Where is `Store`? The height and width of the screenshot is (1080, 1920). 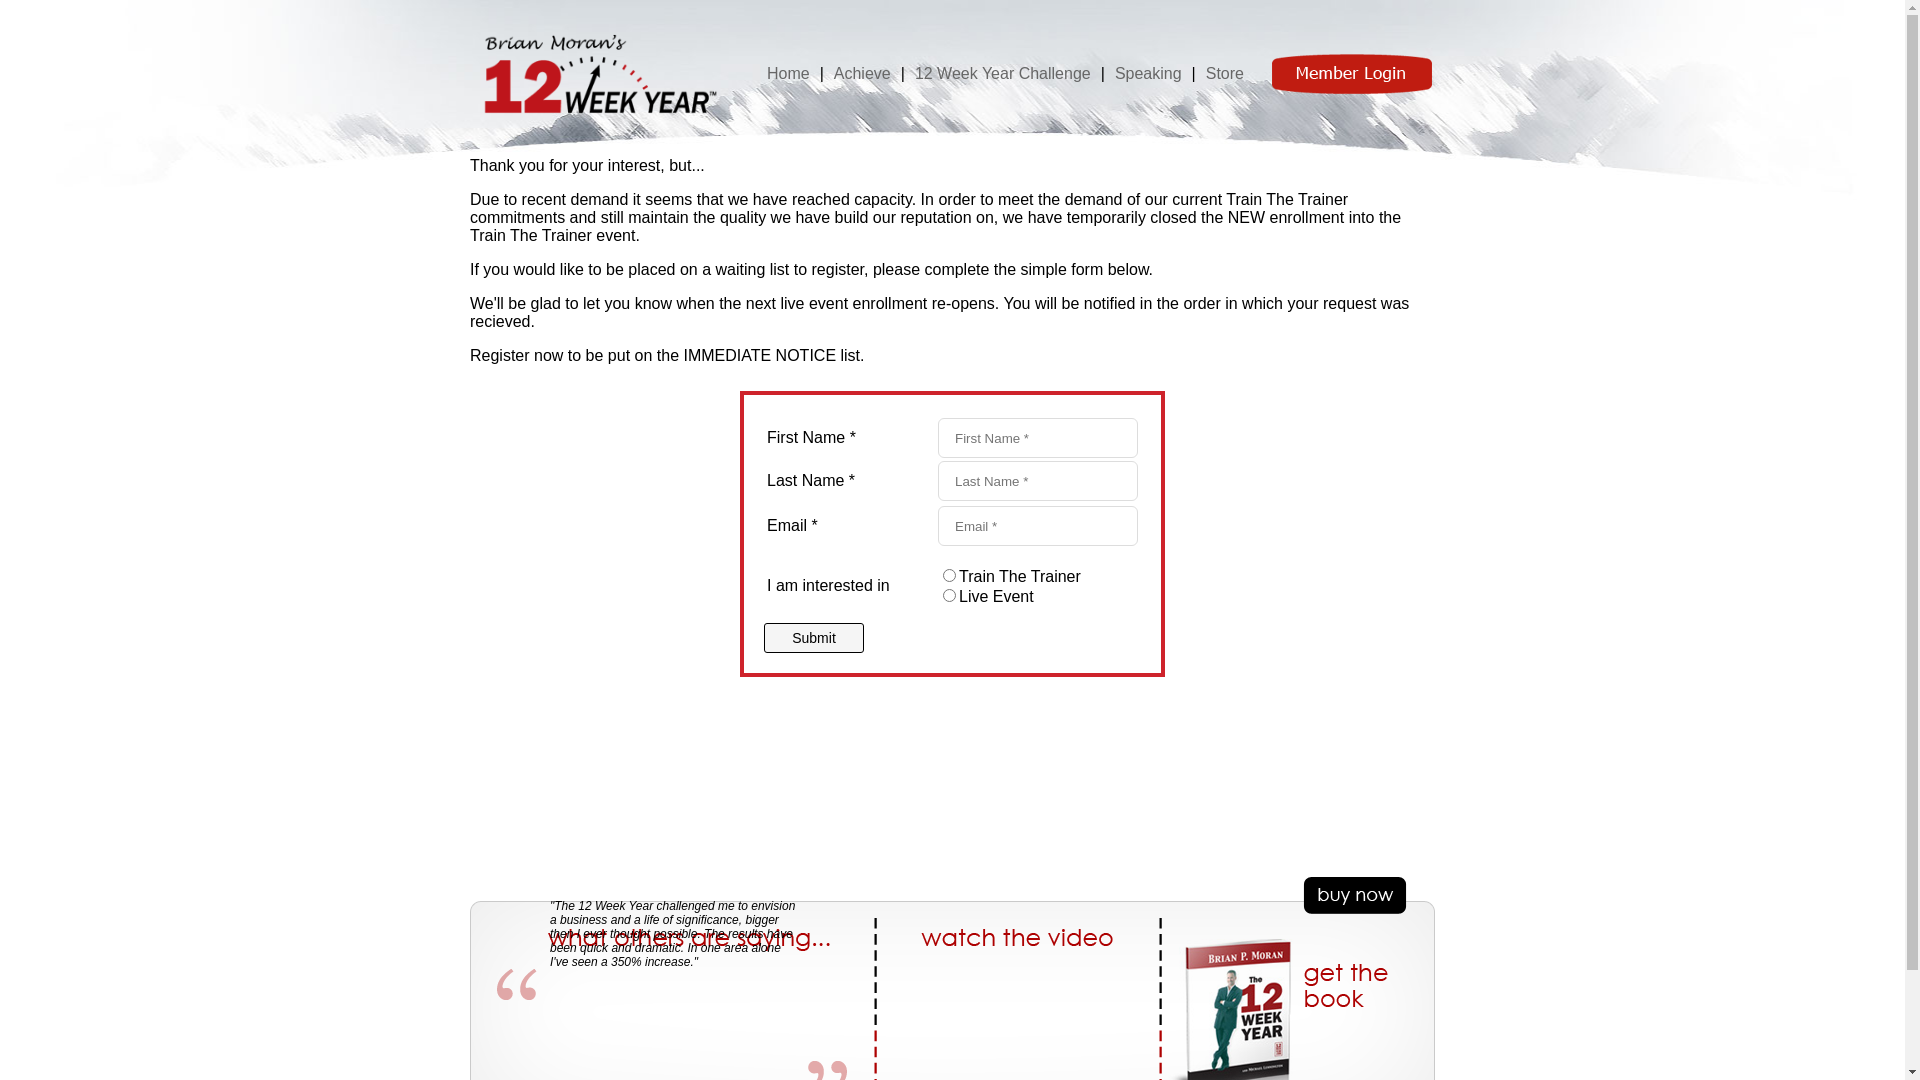
Store is located at coordinates (1225, 72).